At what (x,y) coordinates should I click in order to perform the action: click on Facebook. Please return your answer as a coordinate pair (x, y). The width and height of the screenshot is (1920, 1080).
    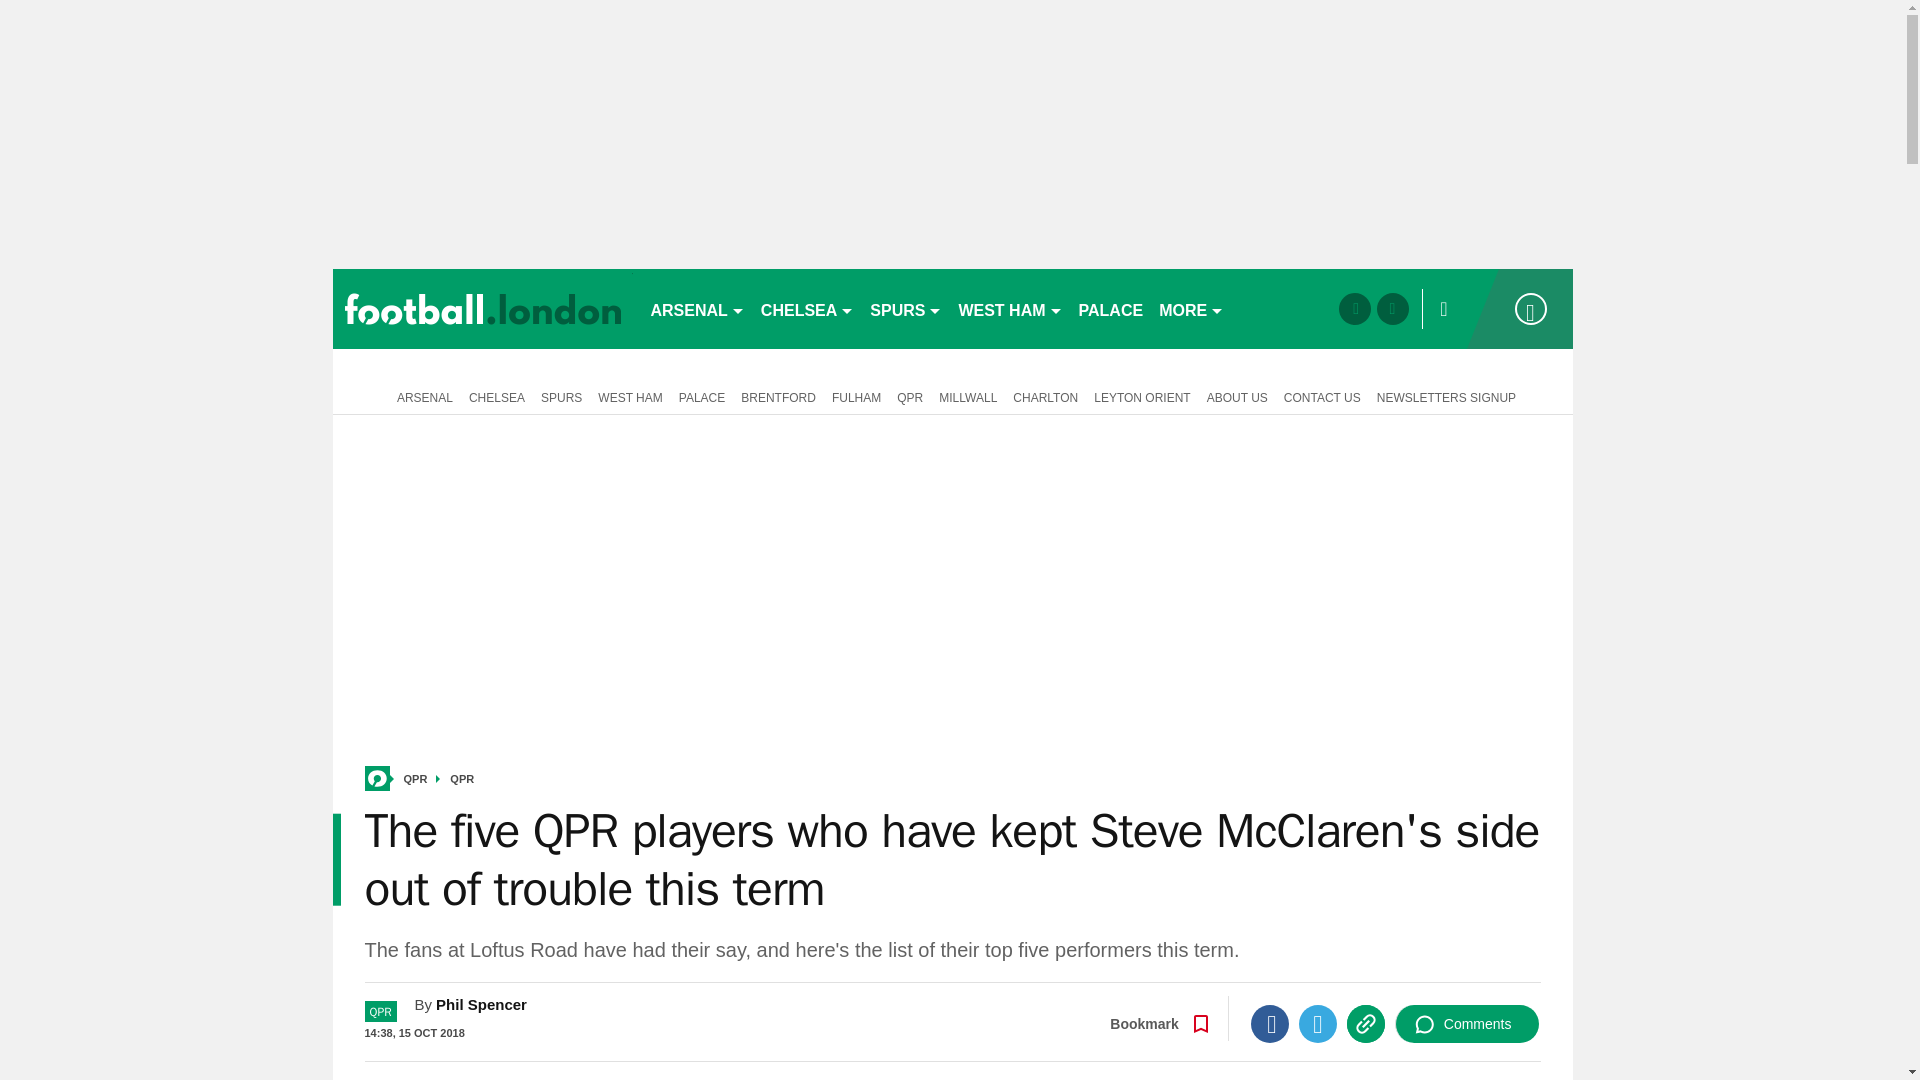
    Looking at the image, I should click on (1270, 1024).